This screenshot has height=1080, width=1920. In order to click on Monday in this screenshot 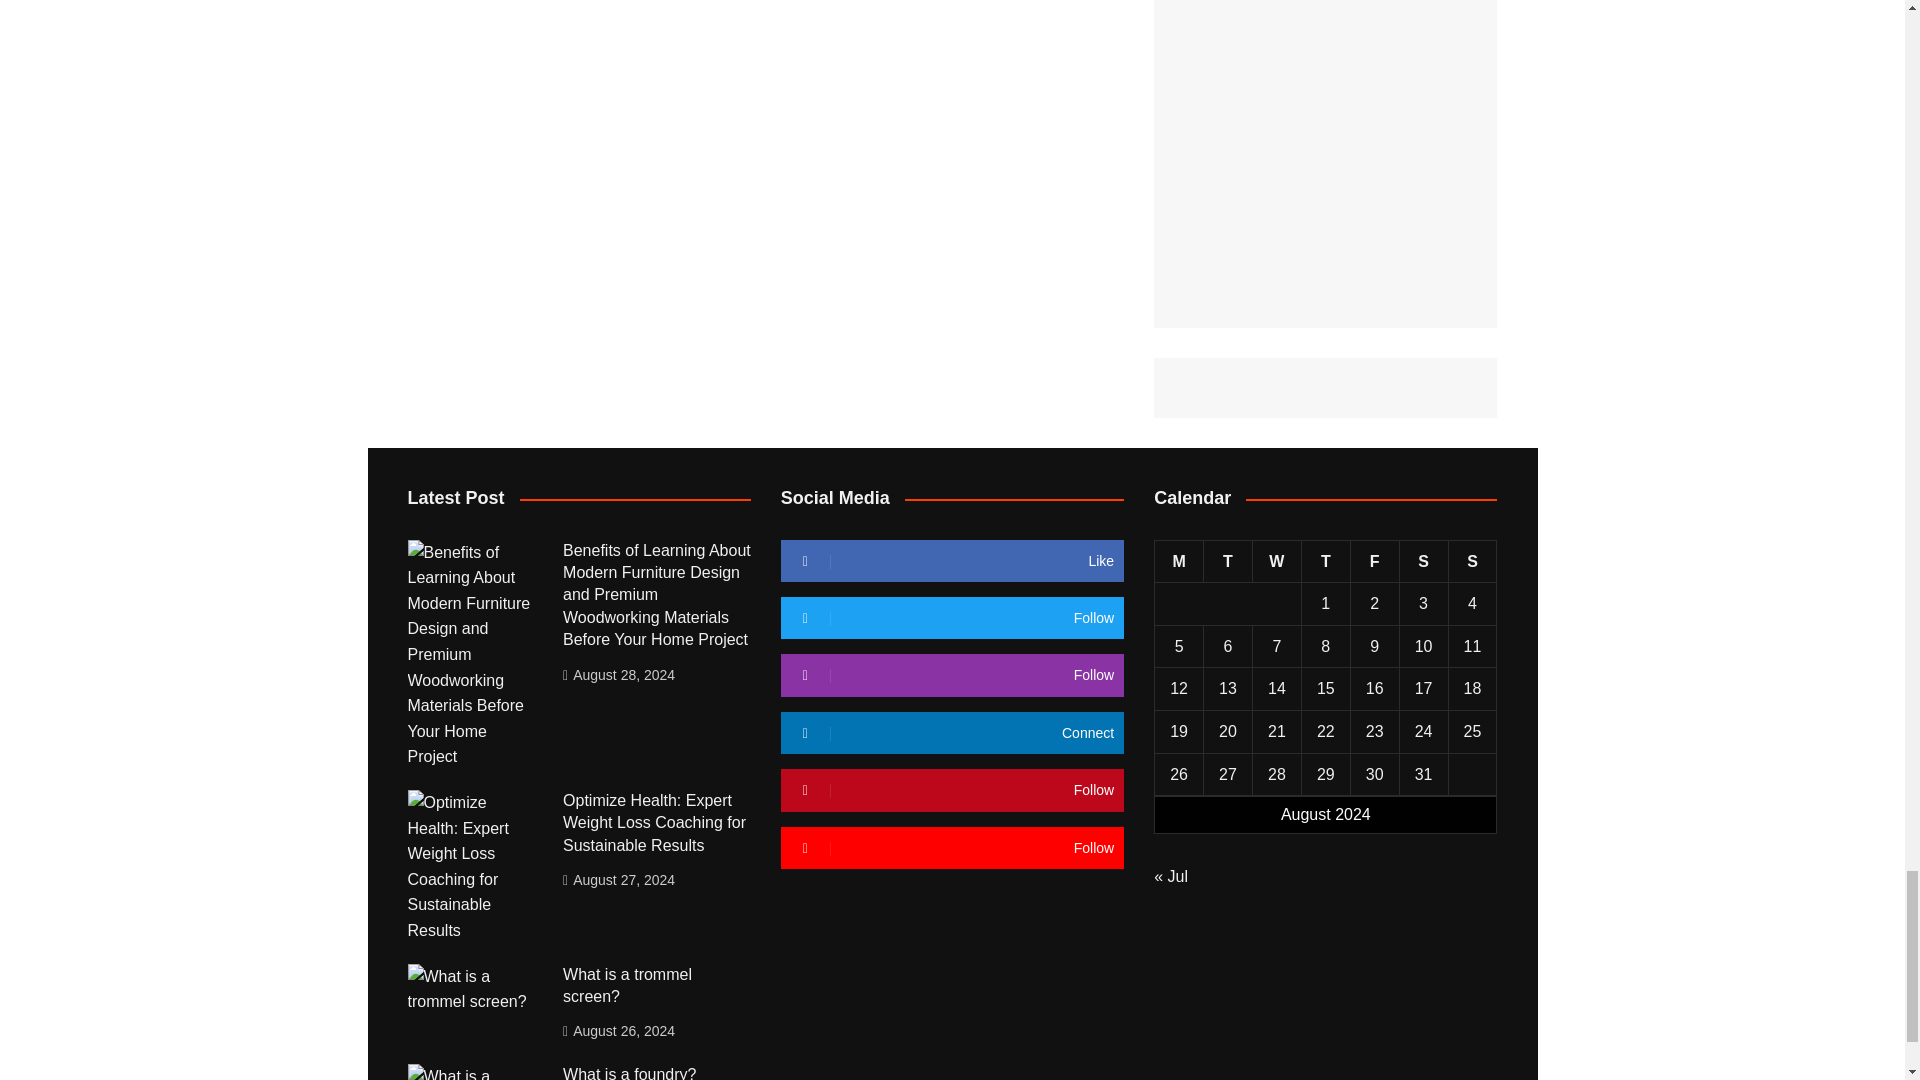, I will do `click(1179, 562)`.